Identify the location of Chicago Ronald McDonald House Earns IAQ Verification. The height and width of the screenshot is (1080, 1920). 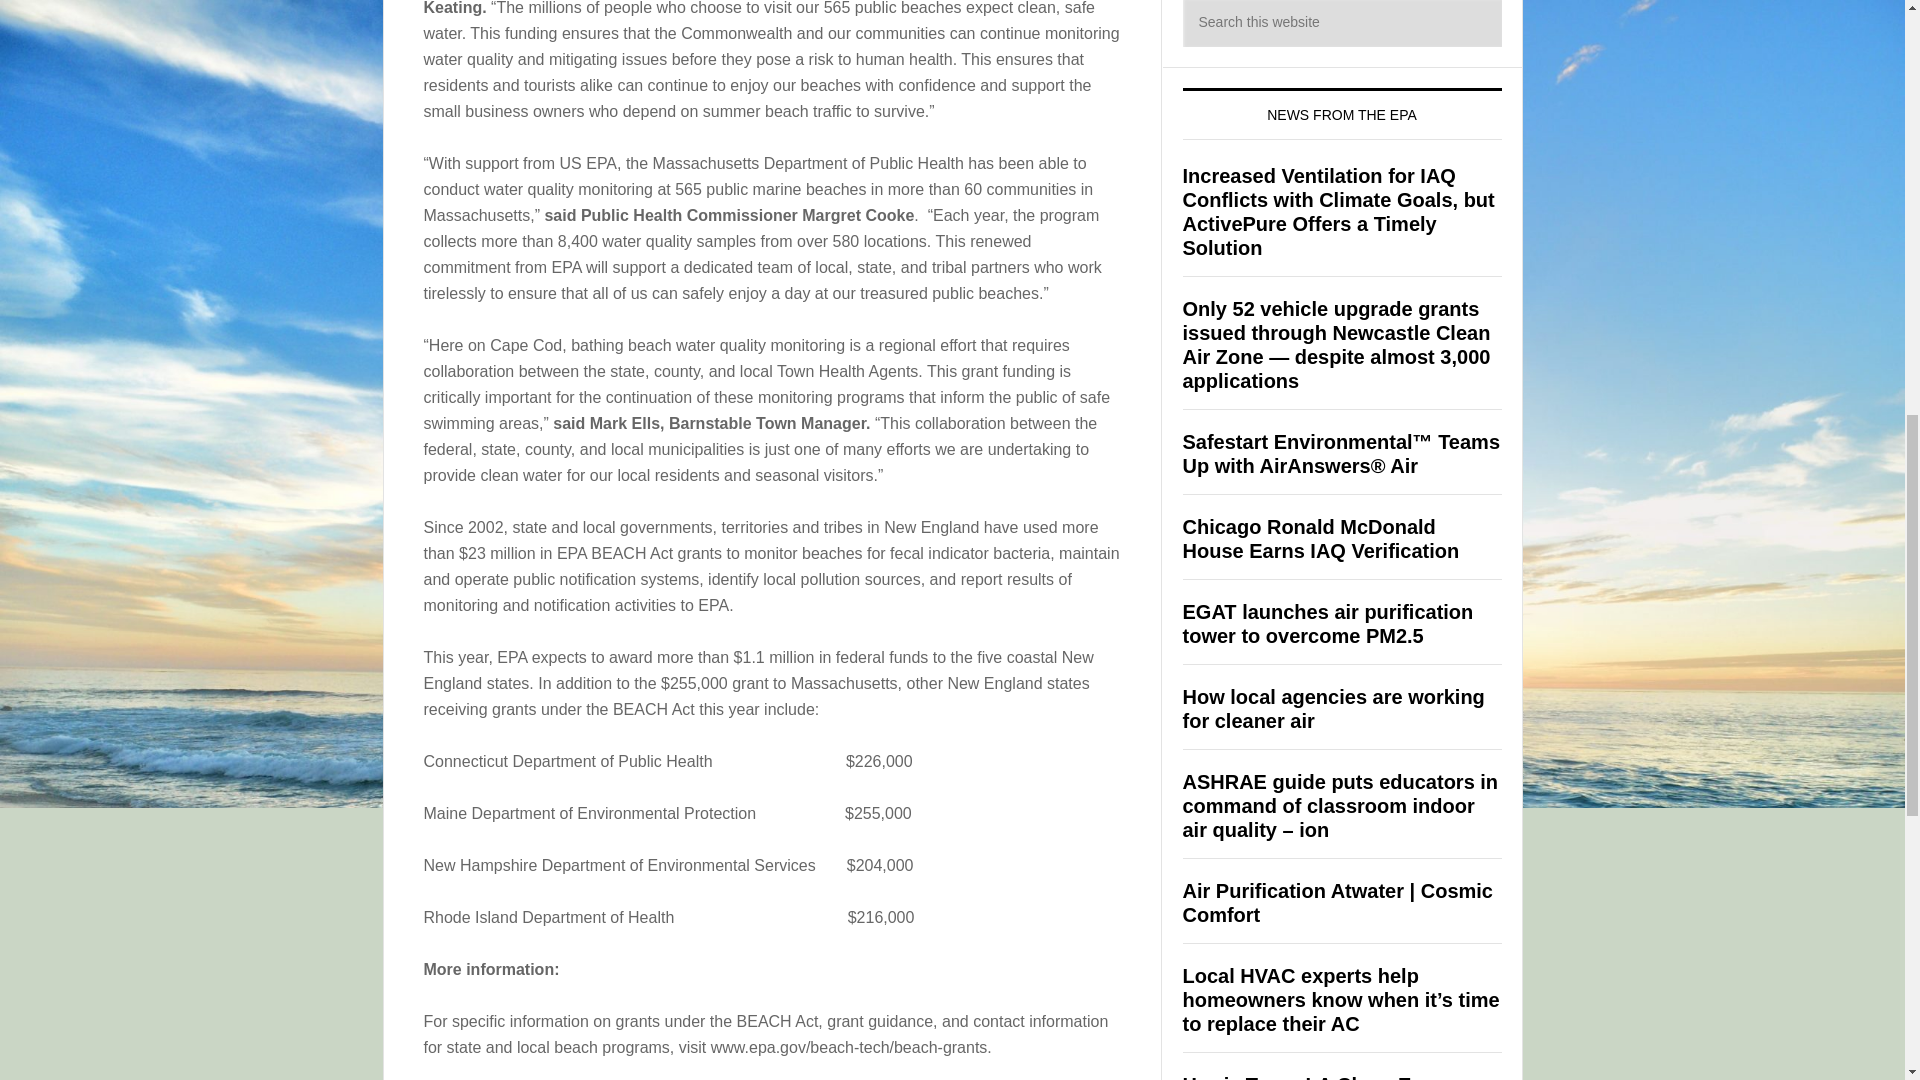
(1320, 538).